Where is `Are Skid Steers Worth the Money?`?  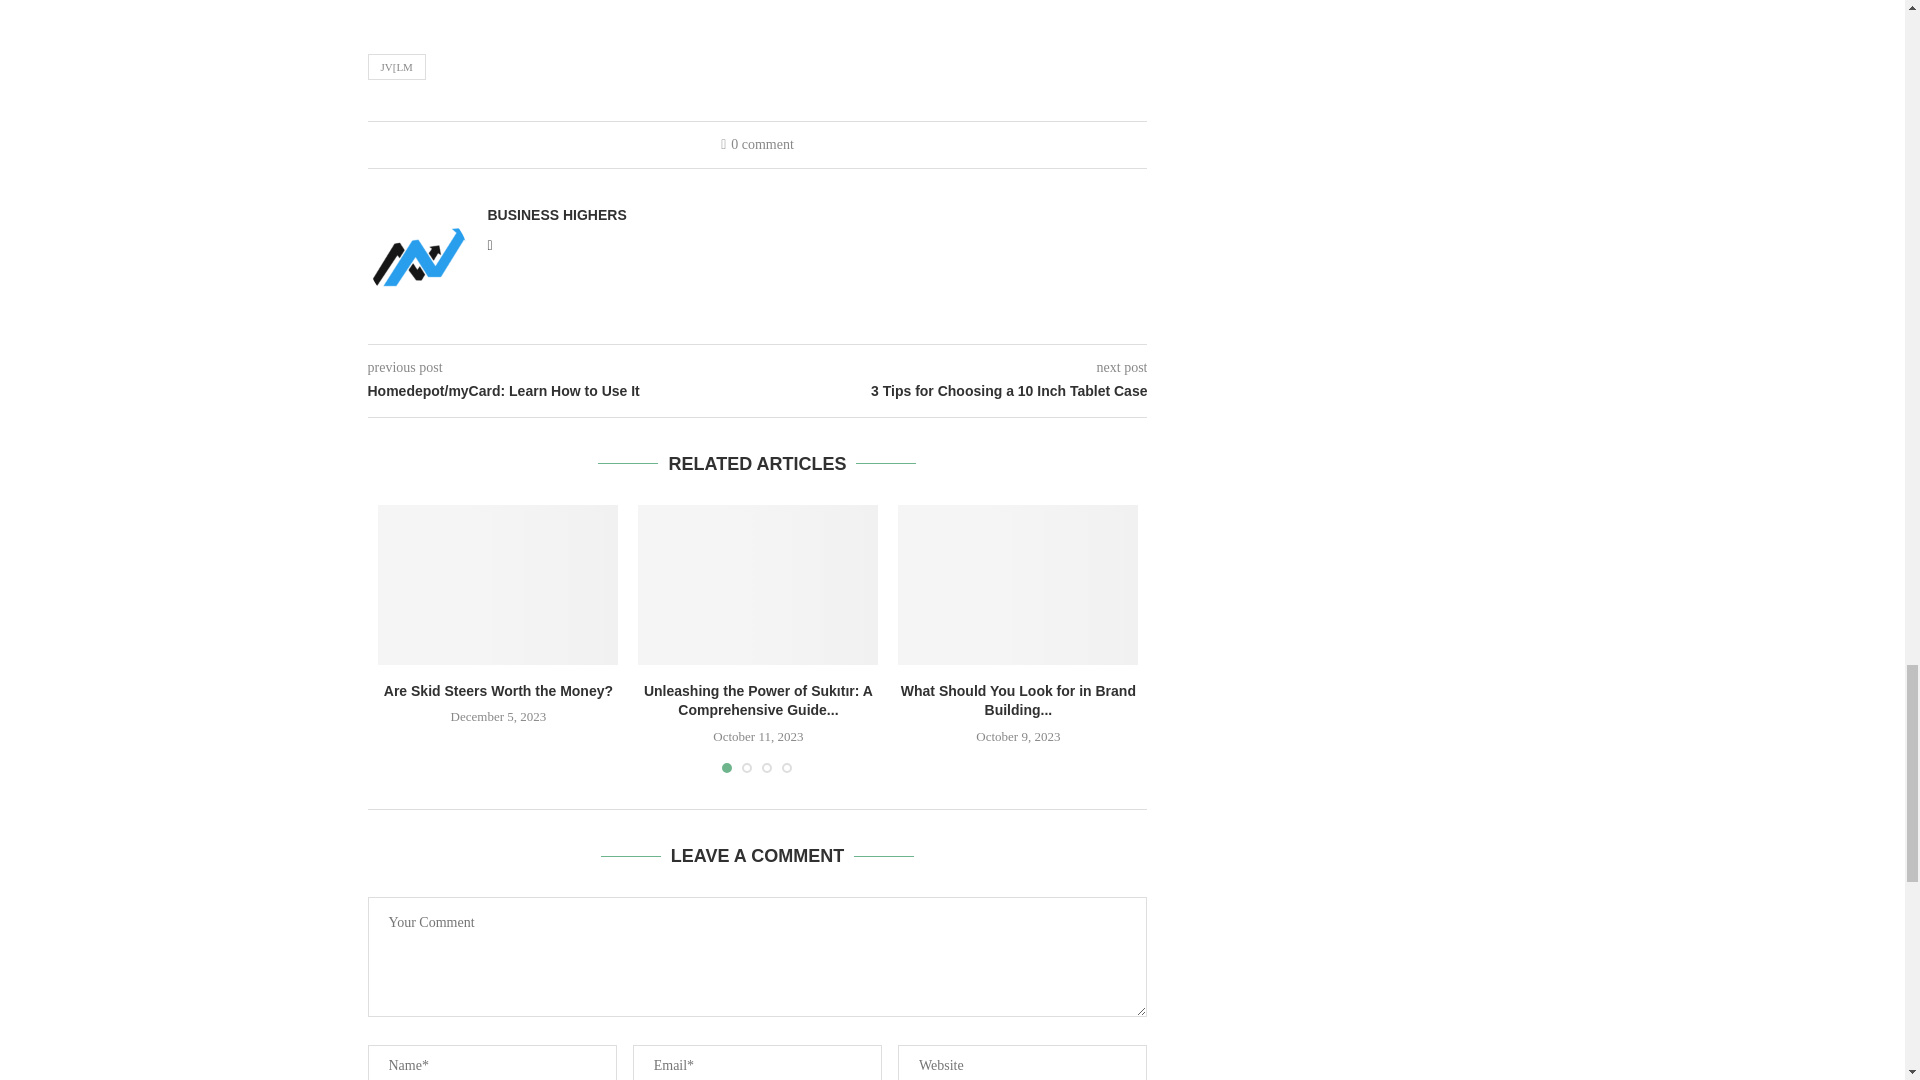 Are Skid Steers Worth the Money? is located at coordinates (498, 690).